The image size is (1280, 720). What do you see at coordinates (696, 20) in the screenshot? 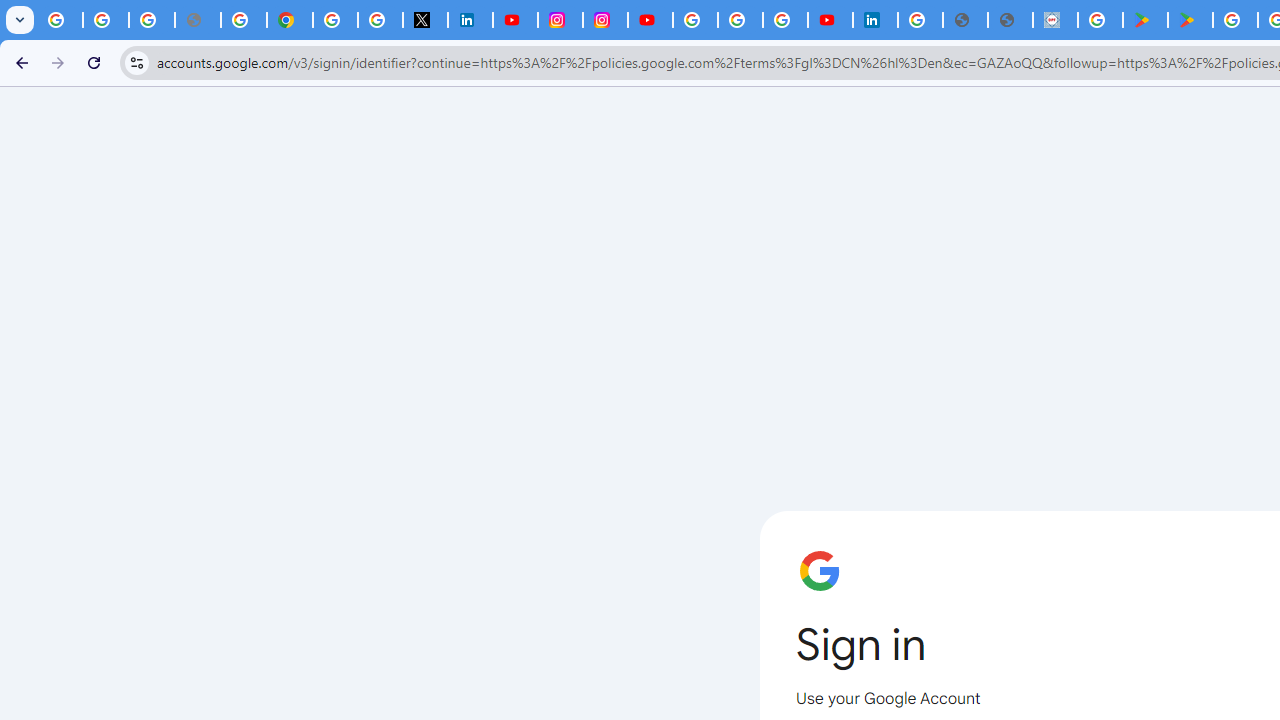
I see `Sign in - Google Accounts` at bounding box center [696, 20].